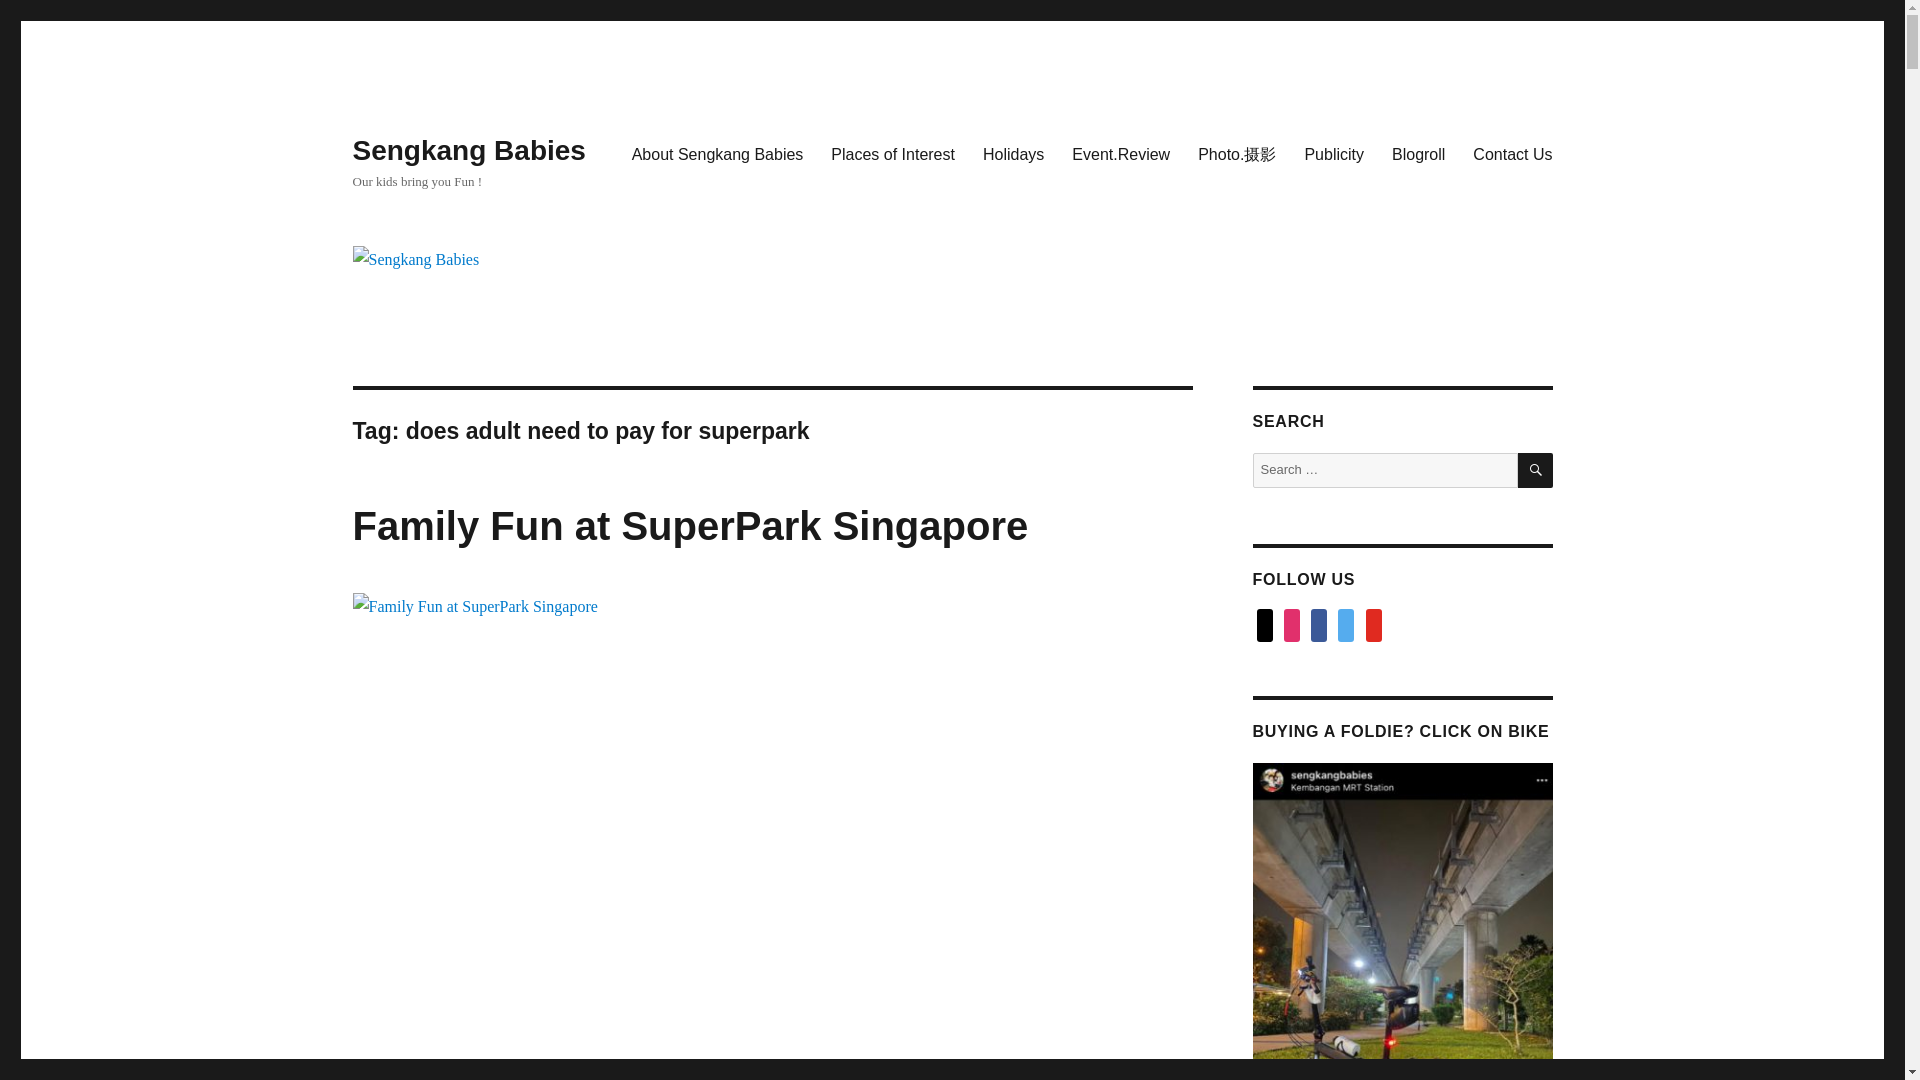 The height and width of the screenshot is (1080, 1920). Describe the element at coordinates (1013, 153) in the screenshot. I see `Holidays` at that location.